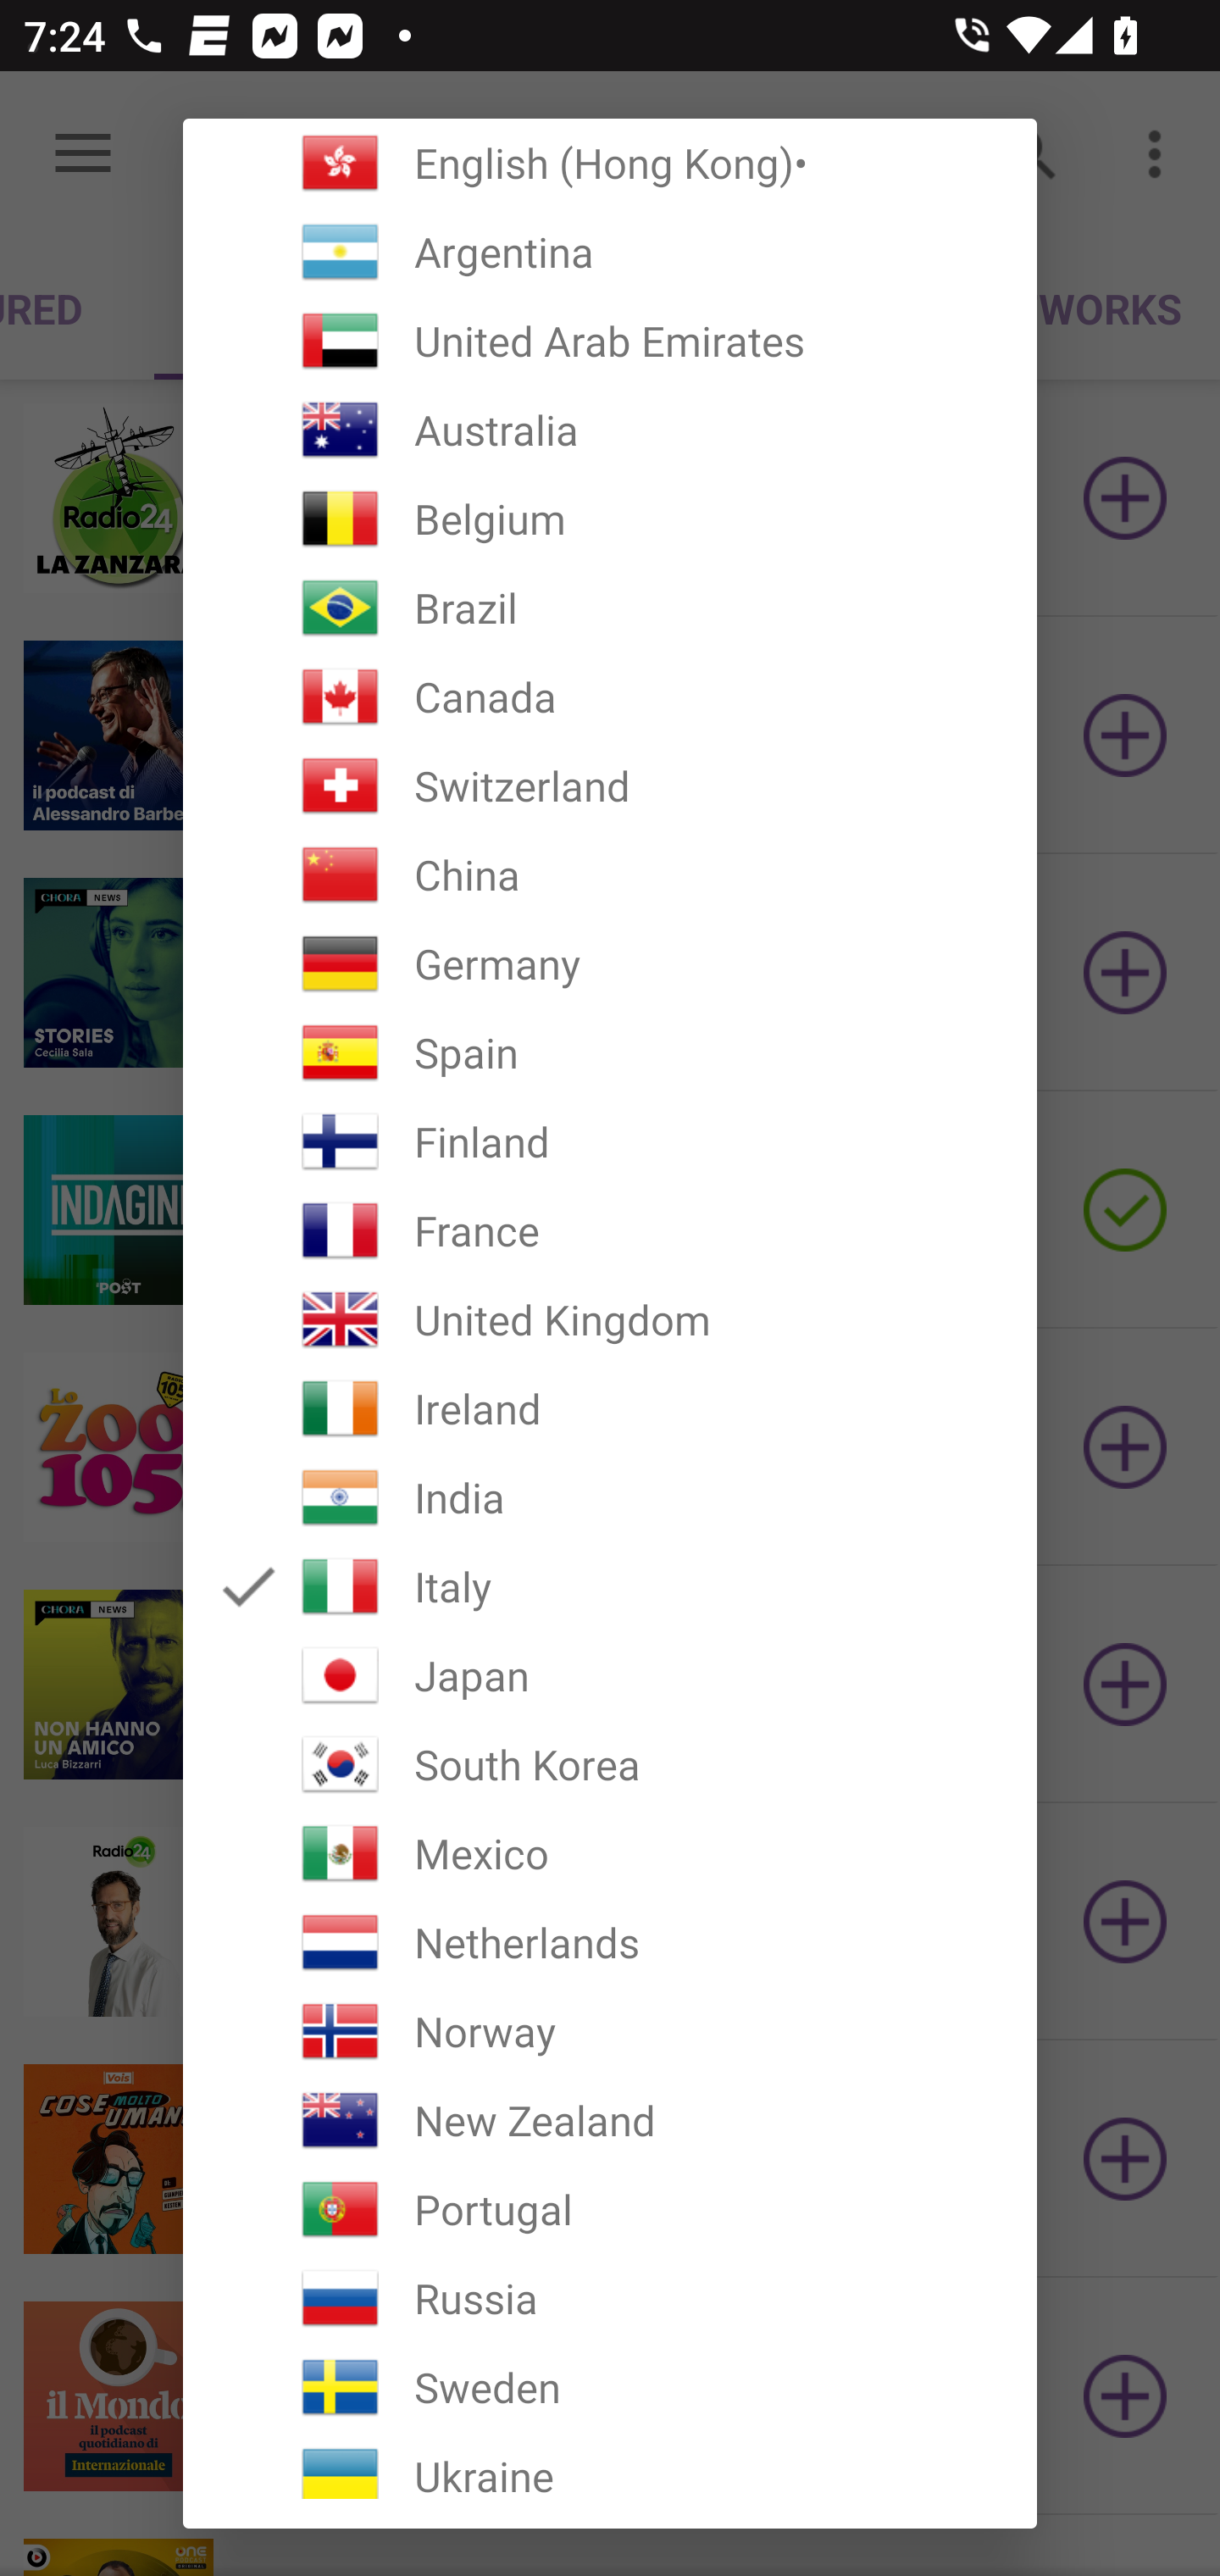 The width and height of the screenshot is (1220, 2576). Describe the element at coordinates (610, 1052) in the screenshot. I see `Spain` at that location.